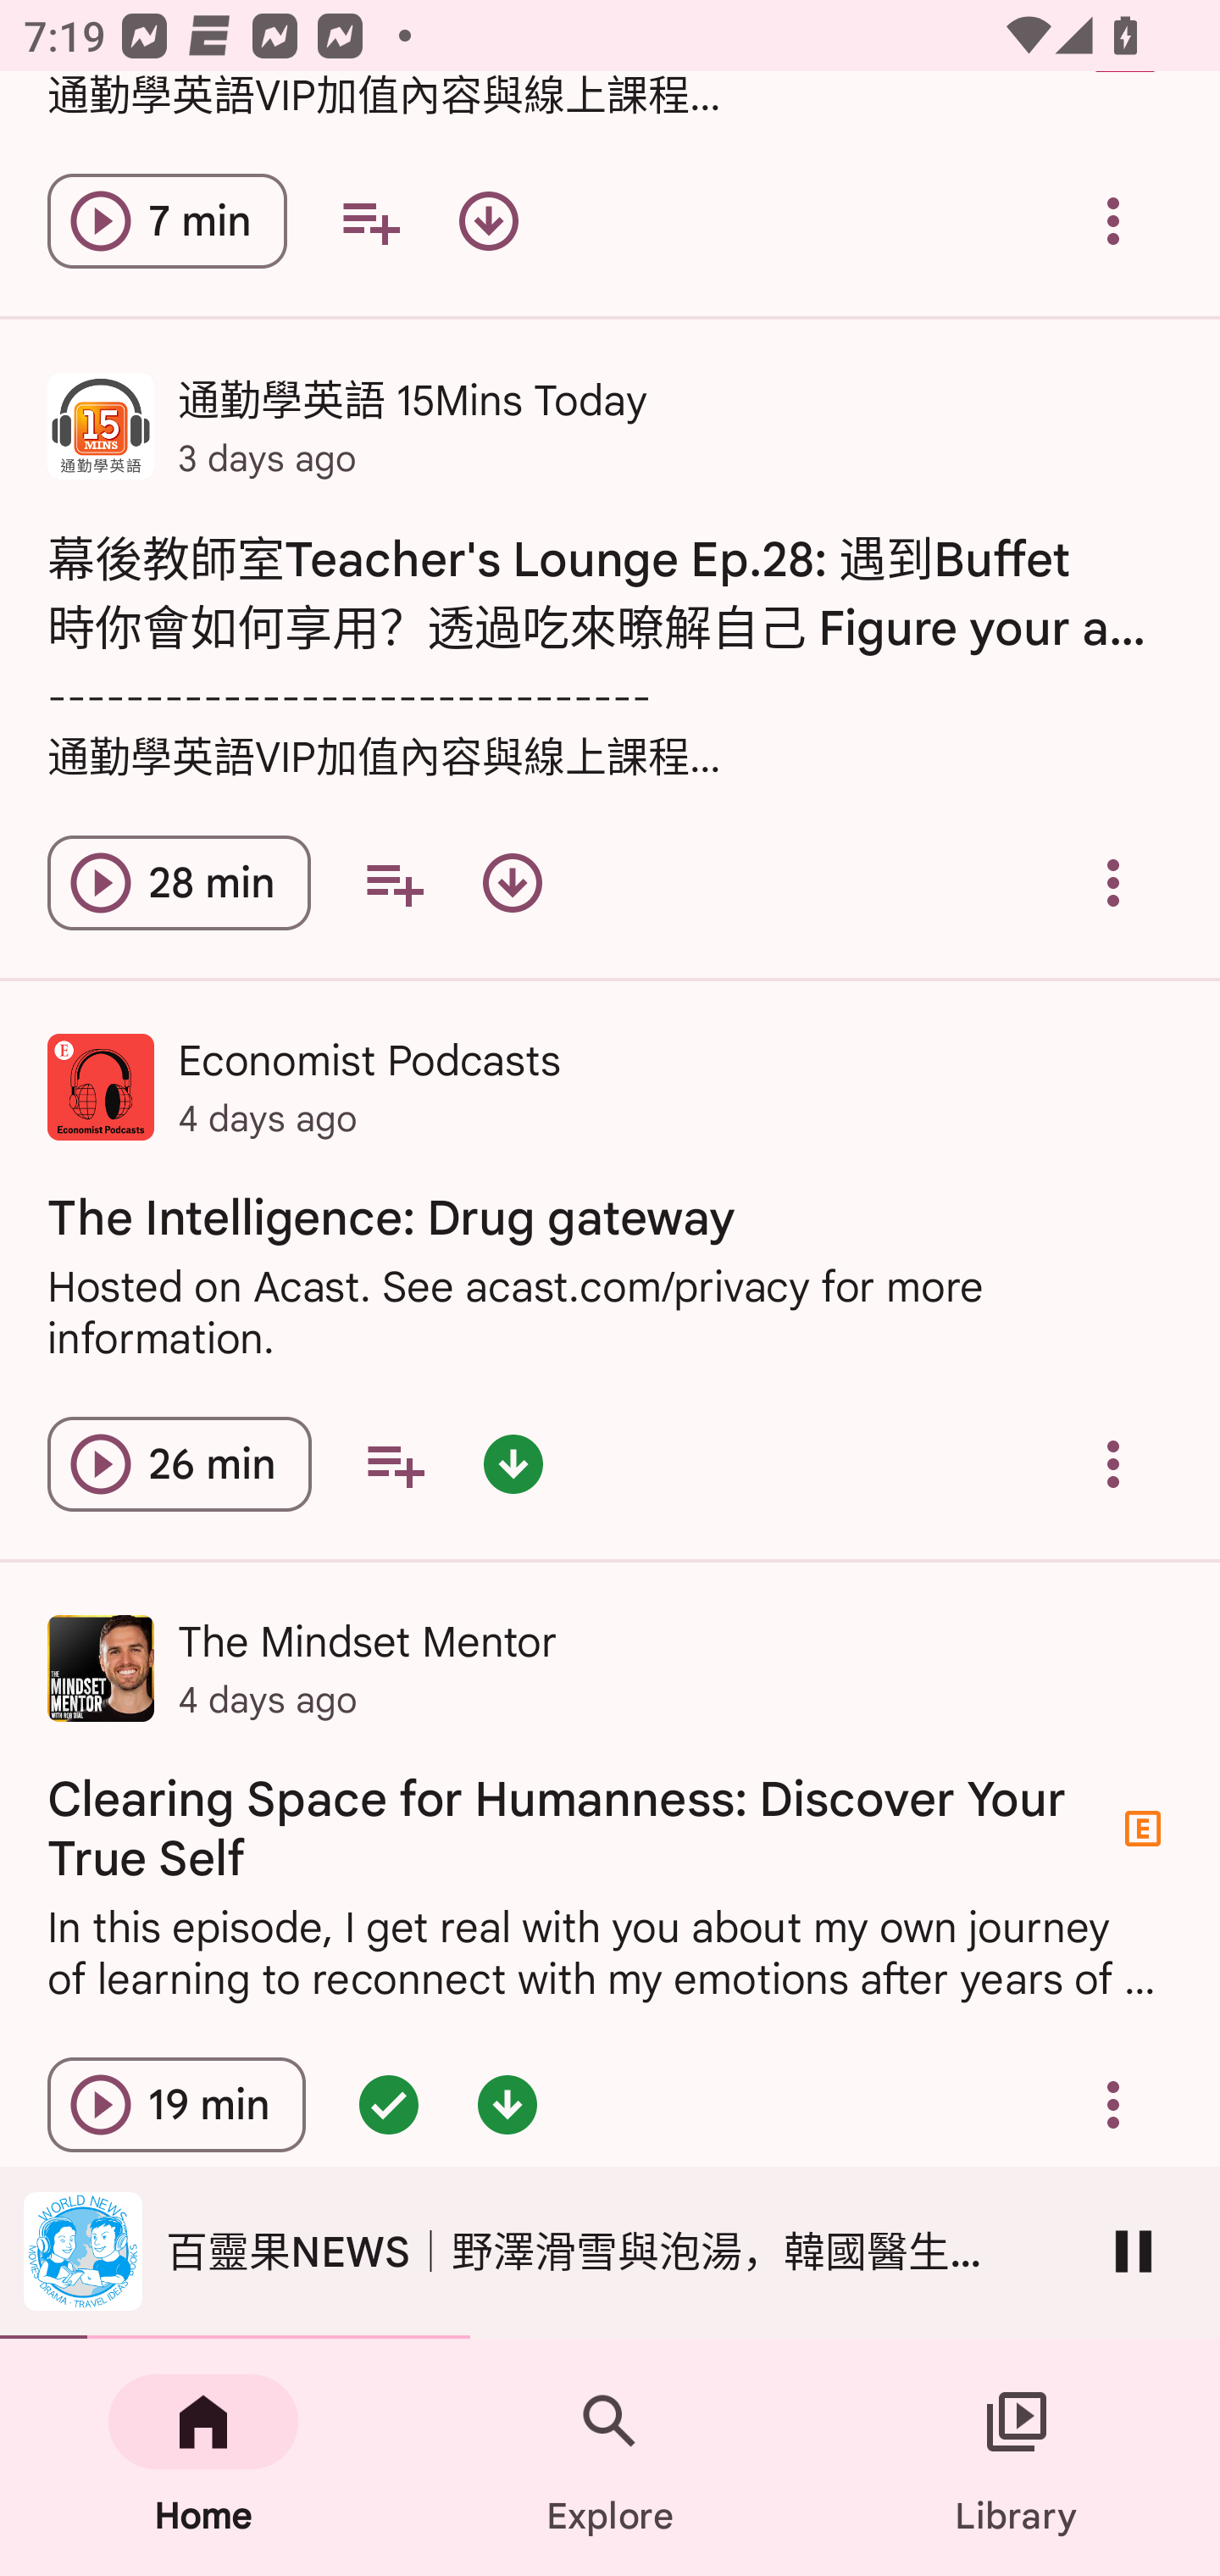  What do you see at coordinates (1134, 2251) in the screenshot?
I see `Pause` at bounding box center [1134, 2251].